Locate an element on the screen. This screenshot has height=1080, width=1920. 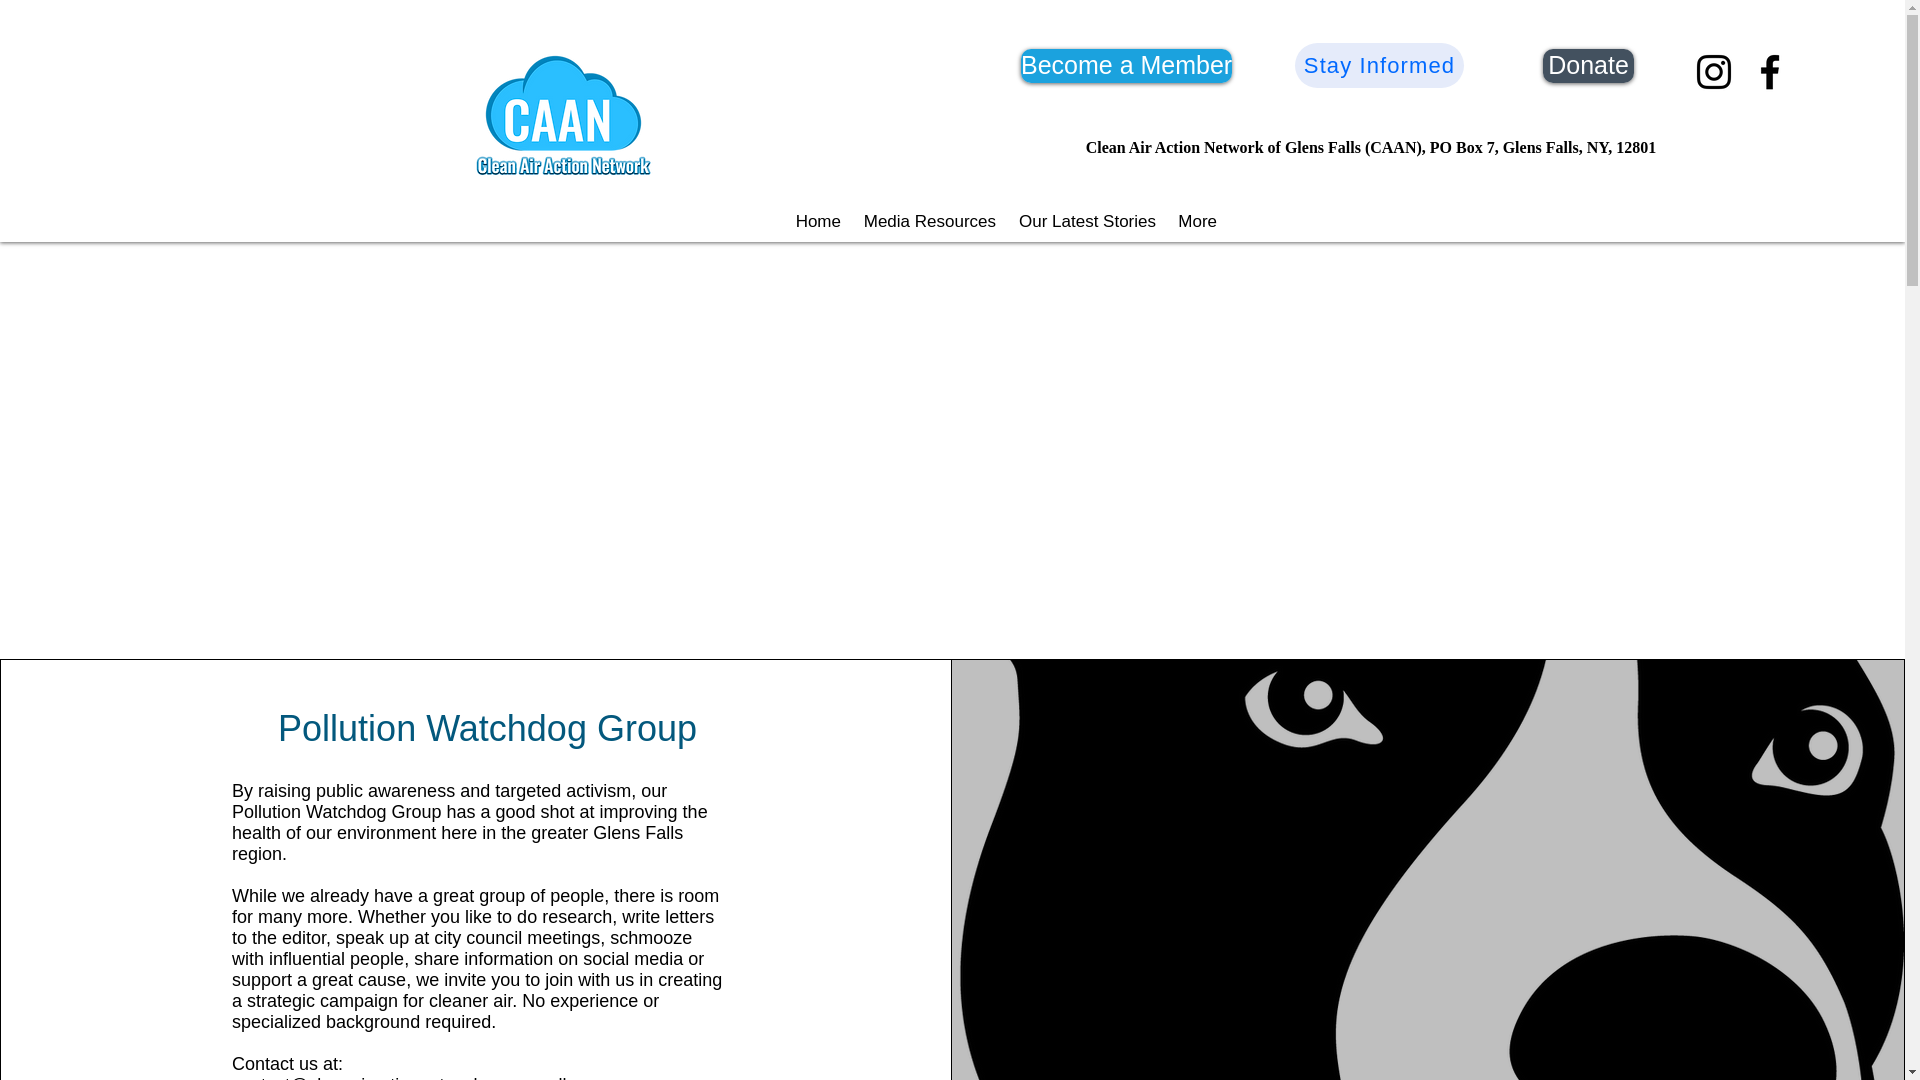
Donate is located at coordinates (1588, 66).